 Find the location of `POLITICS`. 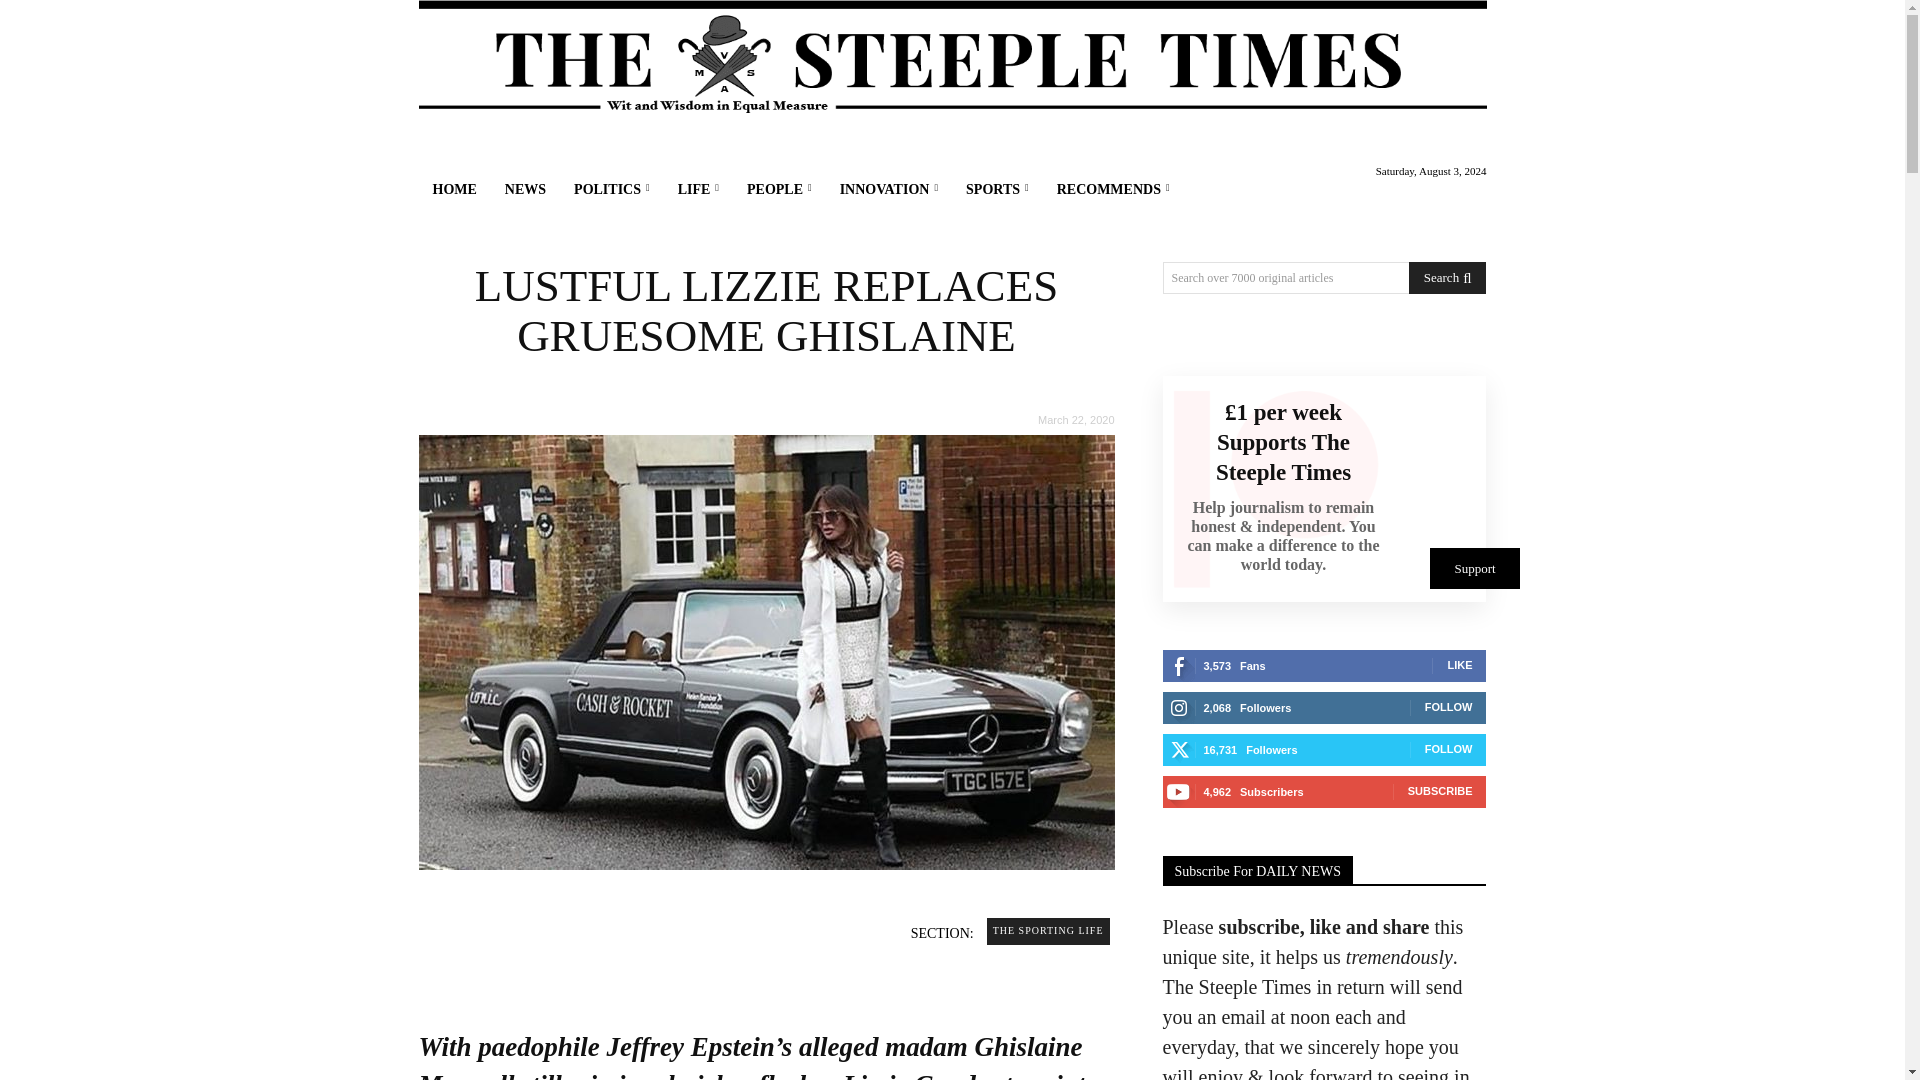

POLITICS is located at coordinates (612, 190).